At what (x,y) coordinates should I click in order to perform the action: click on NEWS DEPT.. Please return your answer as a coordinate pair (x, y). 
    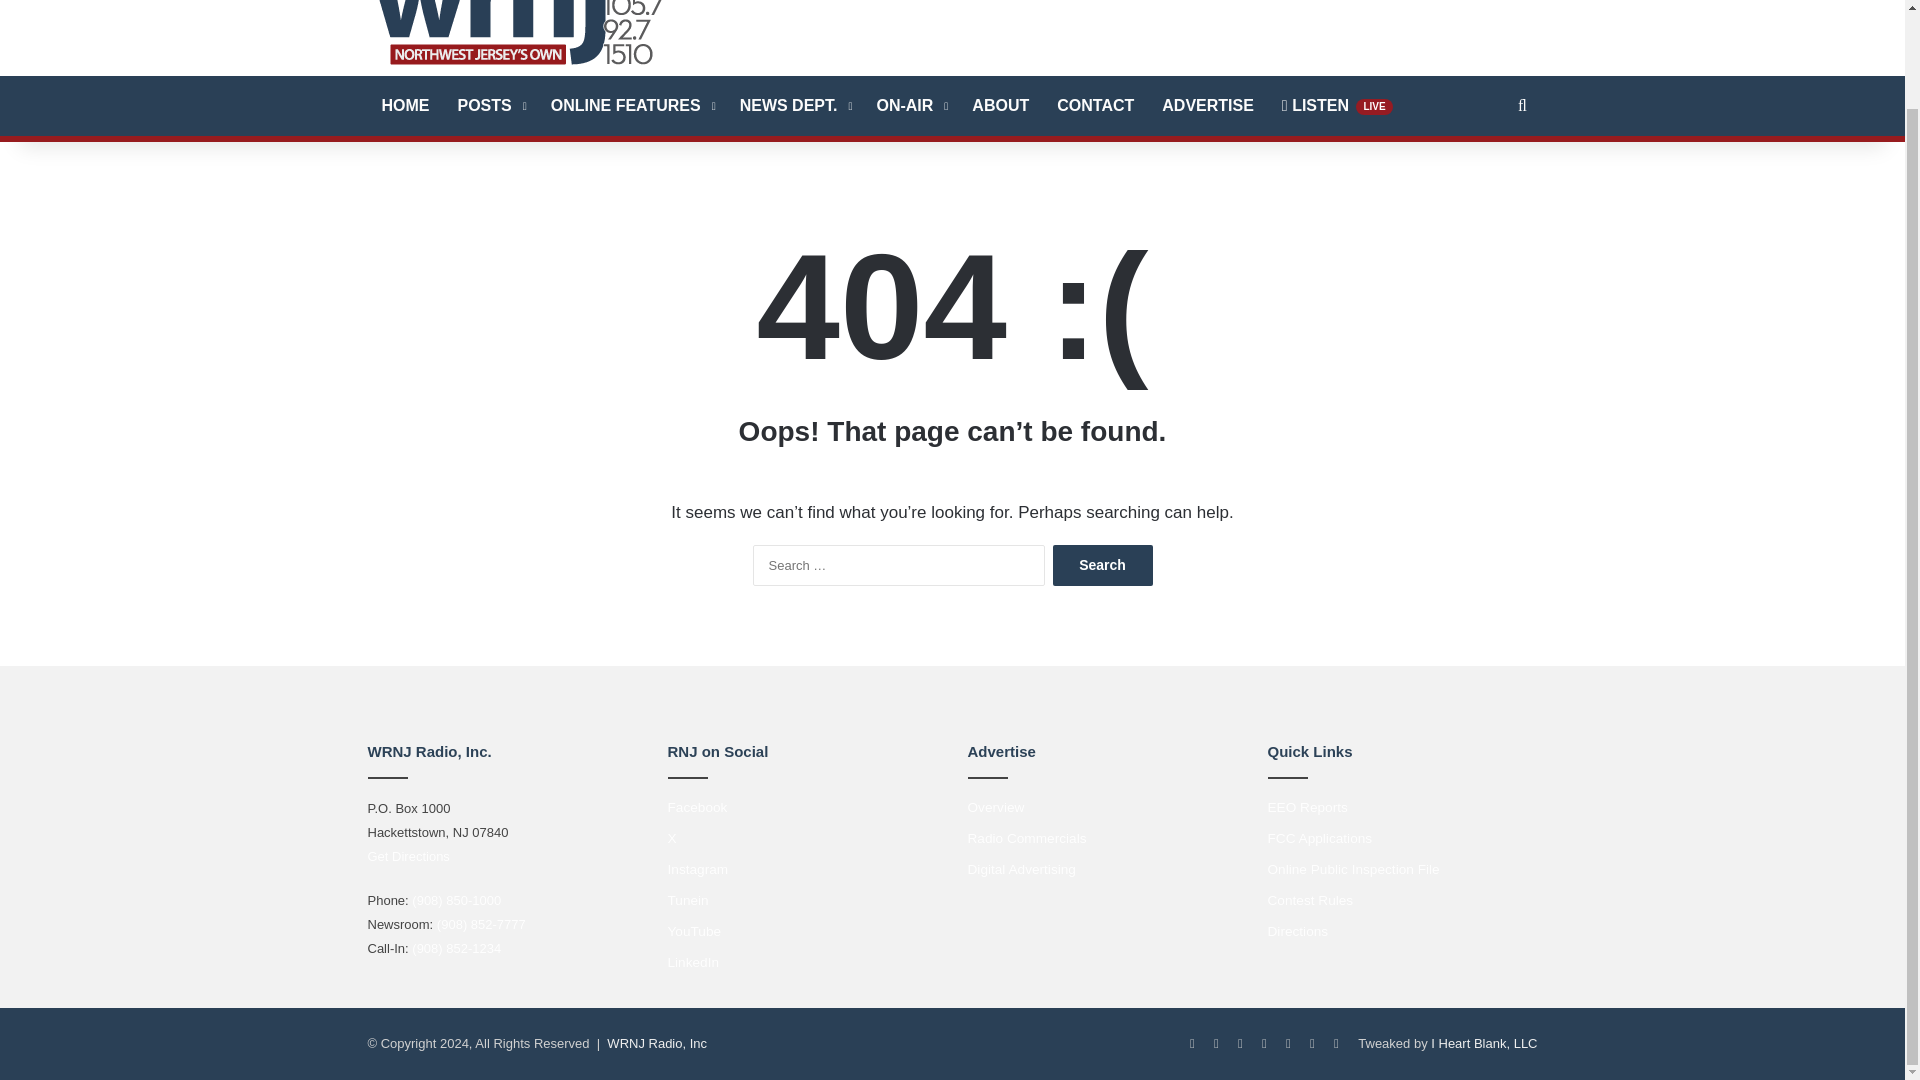
    Looking at the image, I should click on (794, 106).